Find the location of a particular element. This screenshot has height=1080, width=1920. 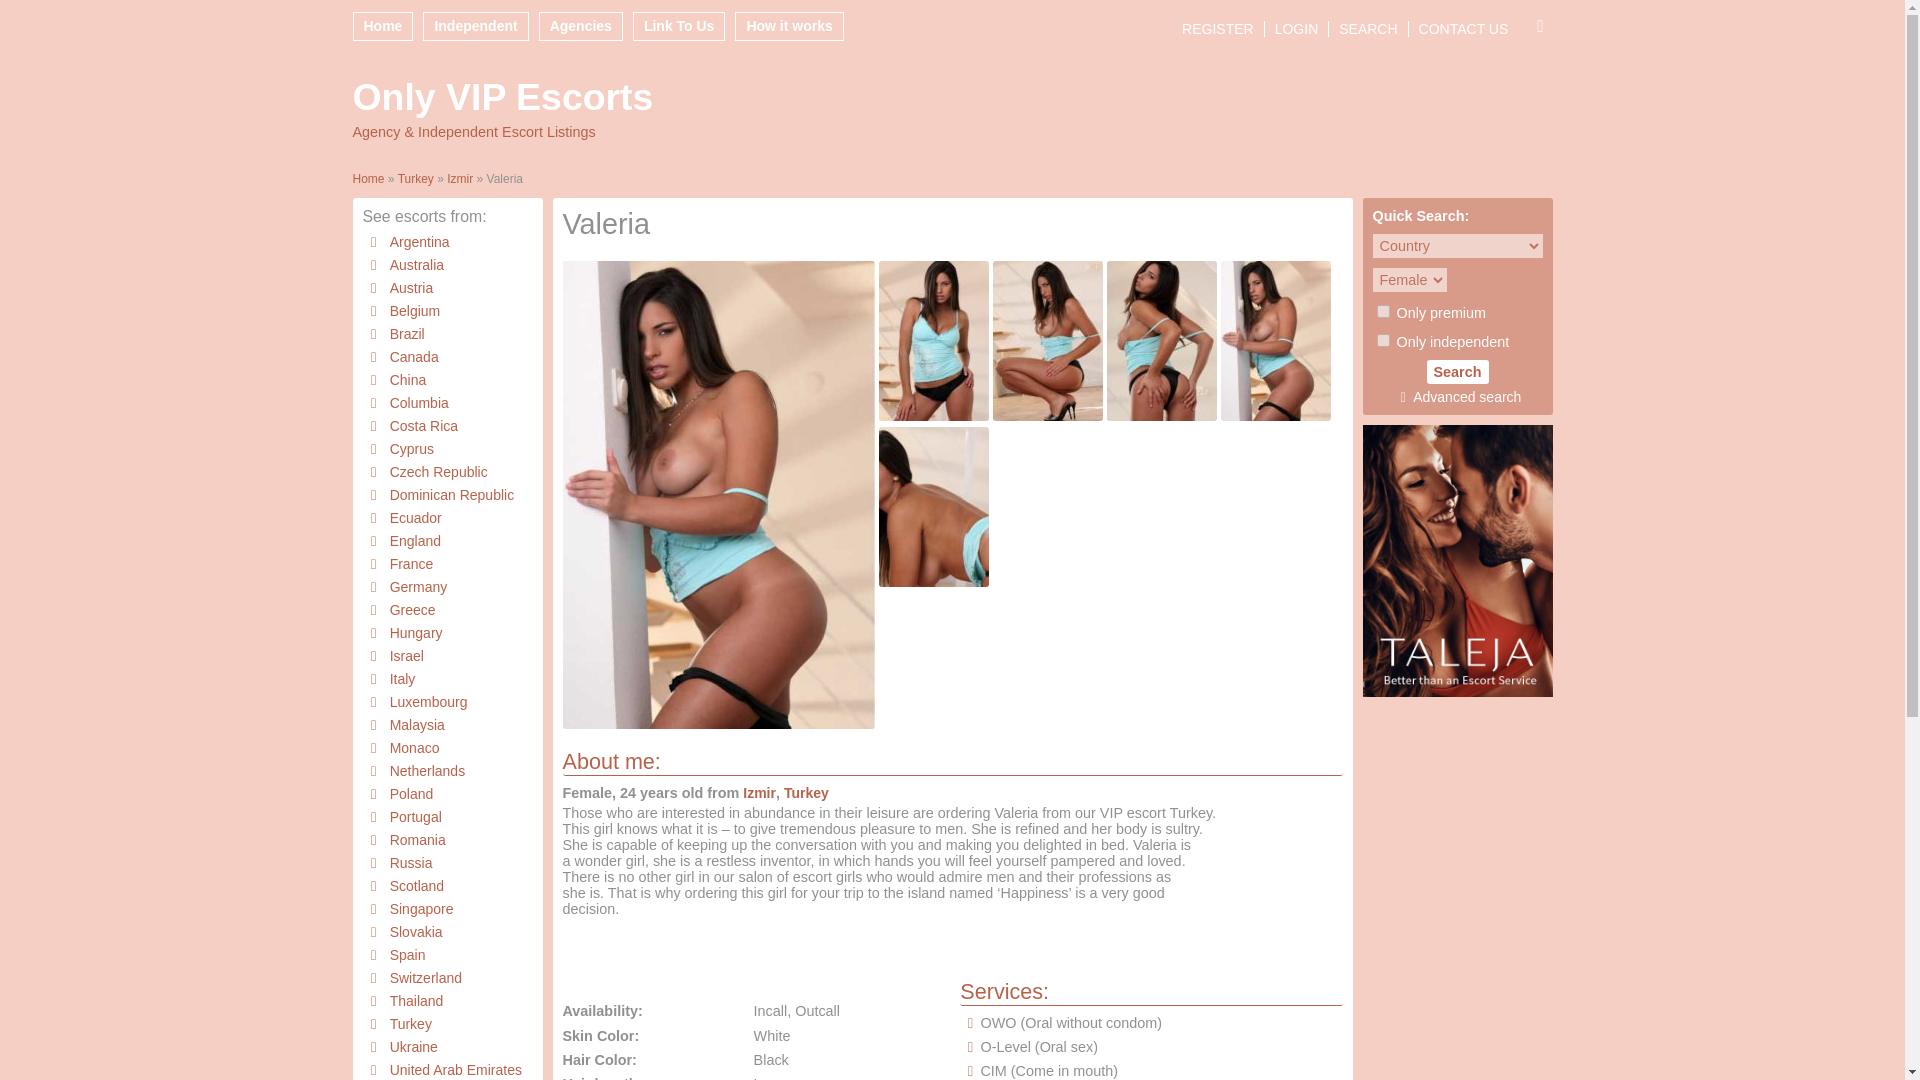

Search is located at coordinates (1457, 372).